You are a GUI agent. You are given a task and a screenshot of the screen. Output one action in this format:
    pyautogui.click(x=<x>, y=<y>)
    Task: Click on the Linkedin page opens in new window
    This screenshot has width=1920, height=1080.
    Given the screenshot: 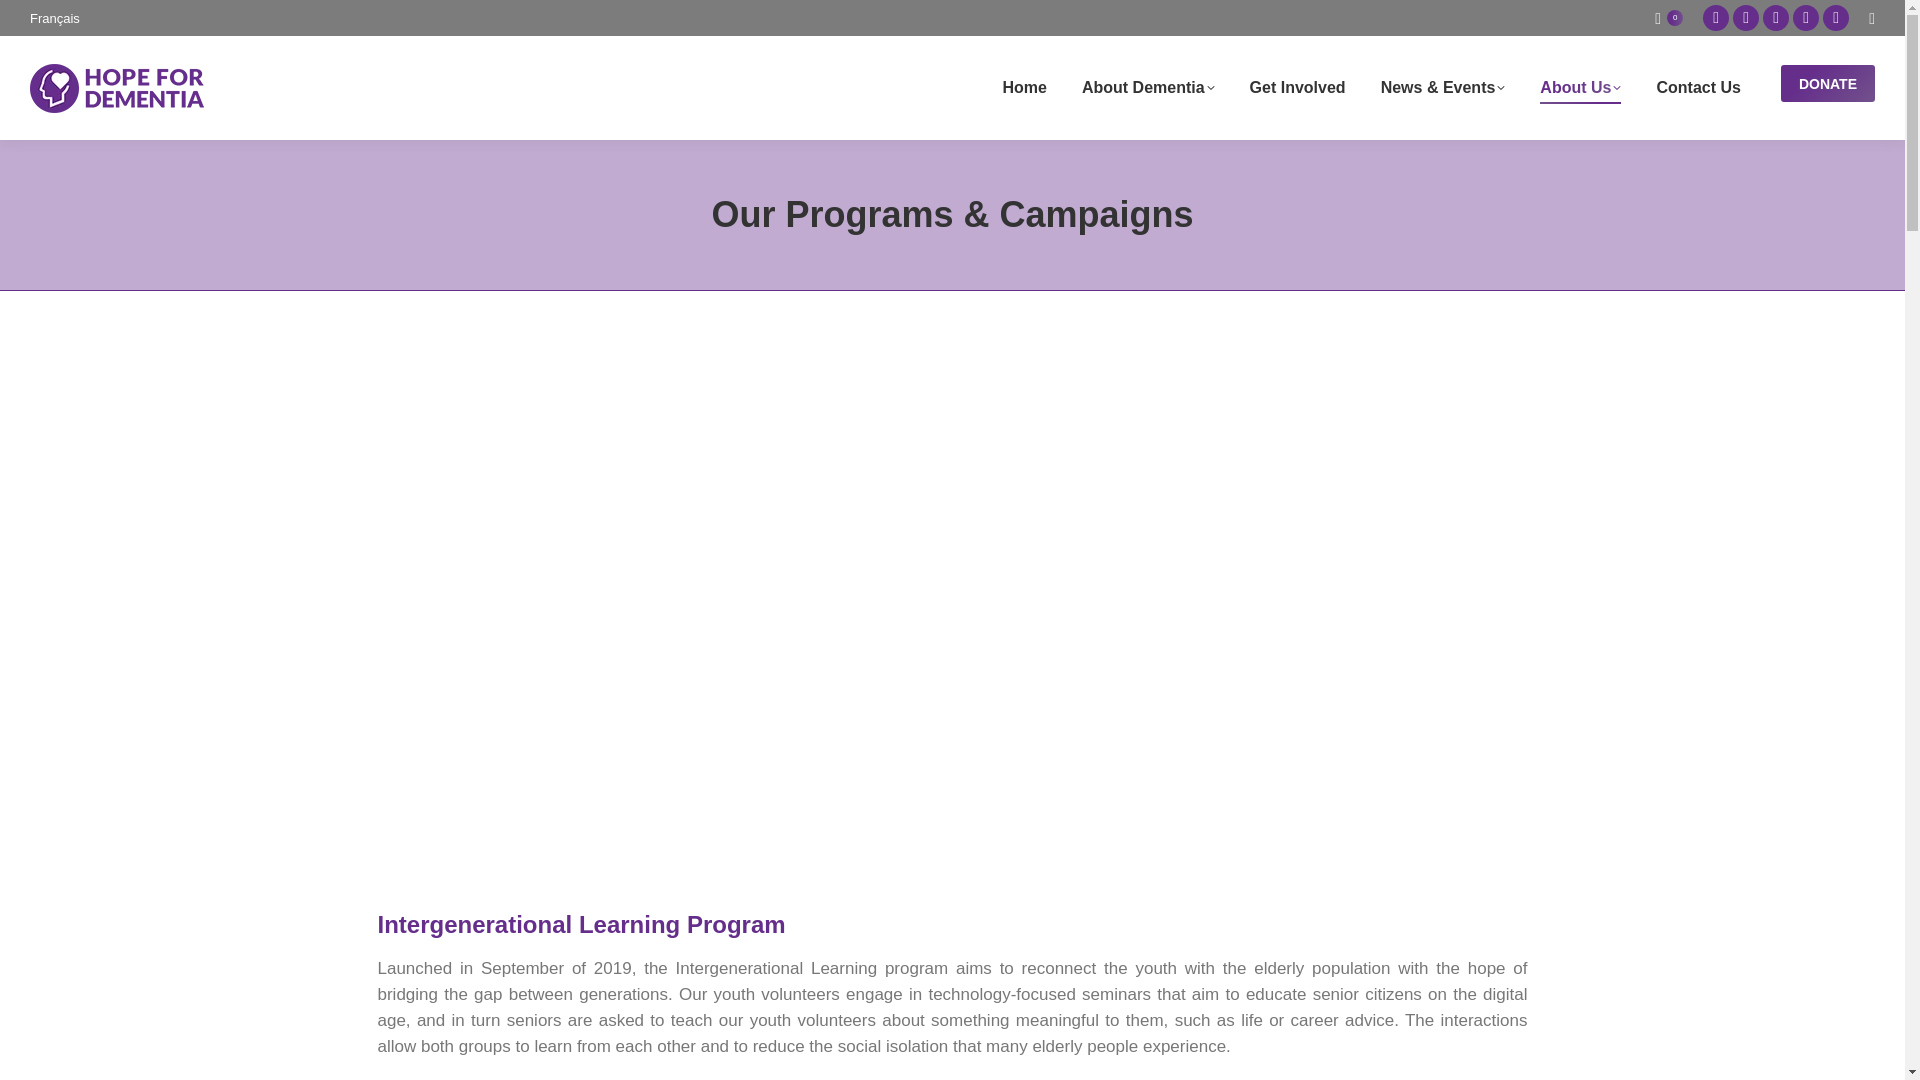 What is the action you would take?
    pyautogui.click(x=1835, y=18)
    